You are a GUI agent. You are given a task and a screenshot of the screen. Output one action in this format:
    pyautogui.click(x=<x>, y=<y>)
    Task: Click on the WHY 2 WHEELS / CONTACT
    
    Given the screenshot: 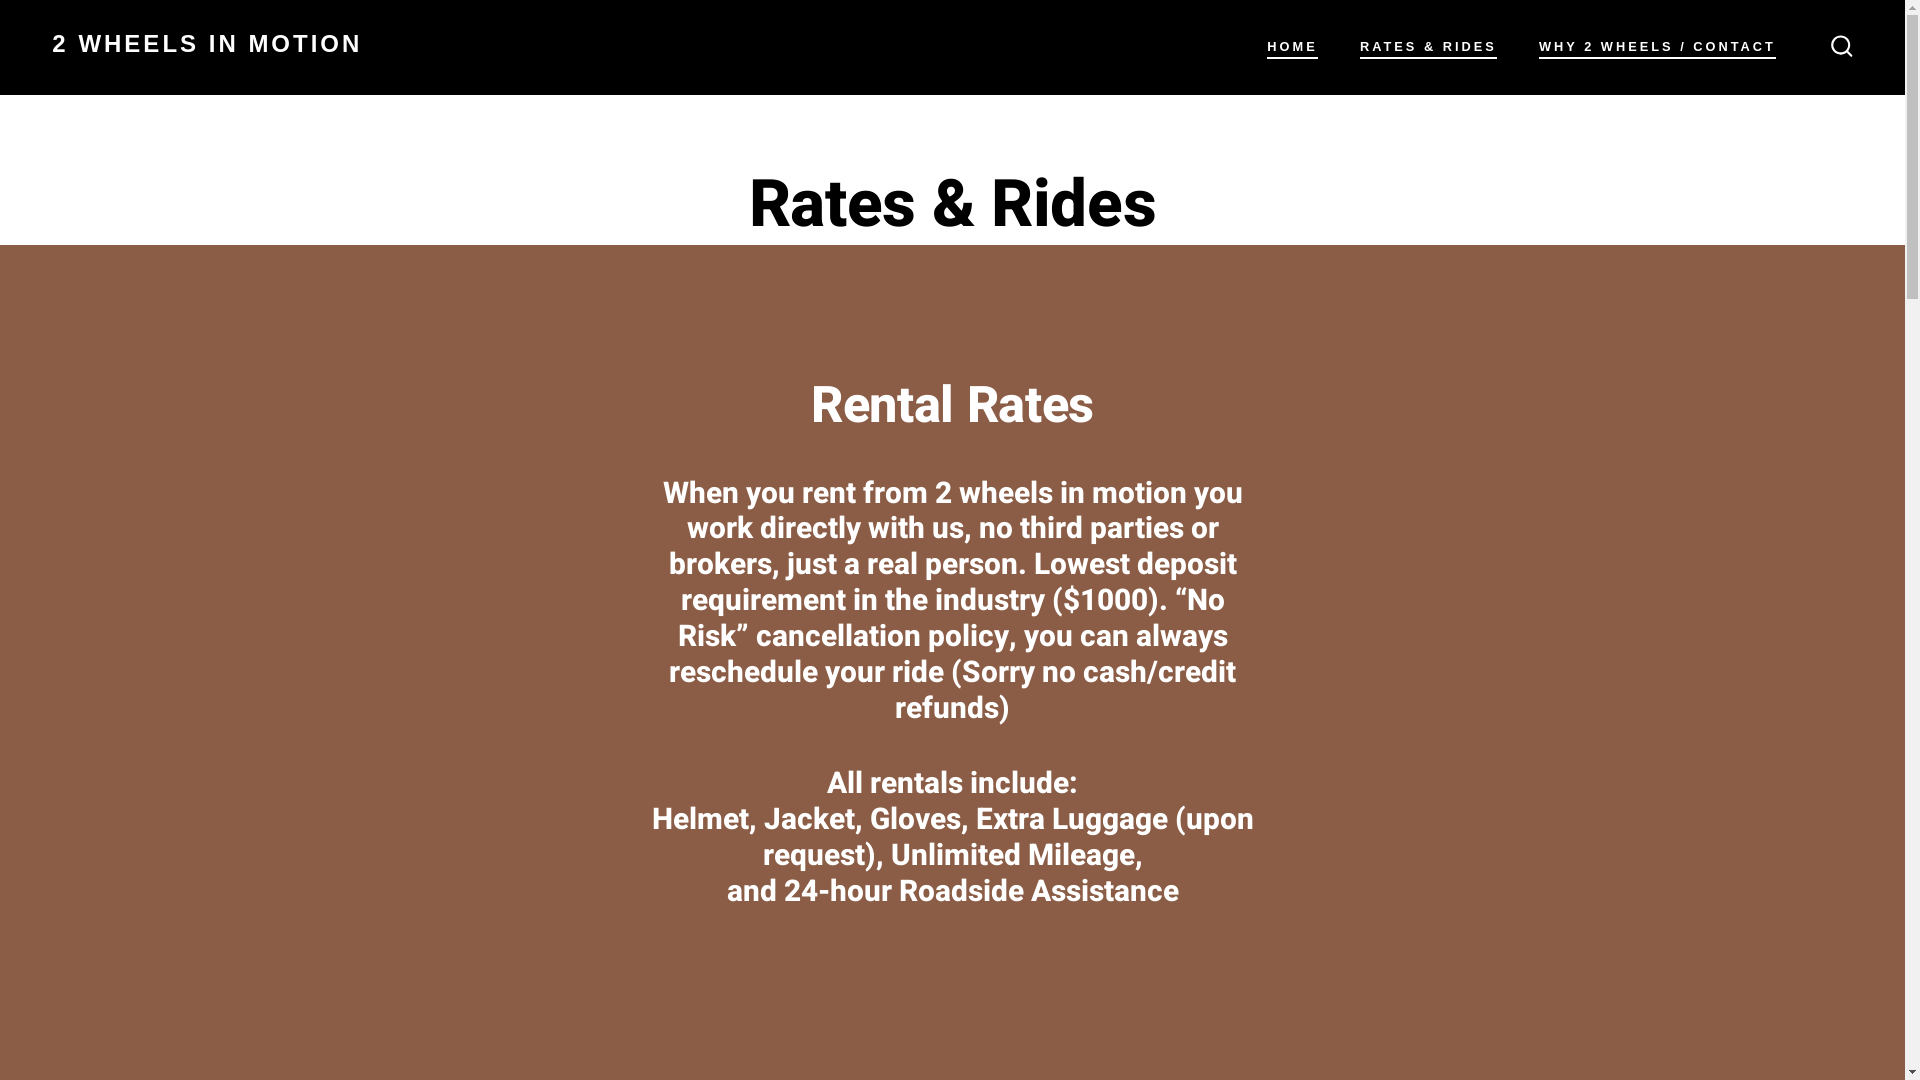 What is the action you would take?
    pyautogui.click(x=1658, y=48)
    